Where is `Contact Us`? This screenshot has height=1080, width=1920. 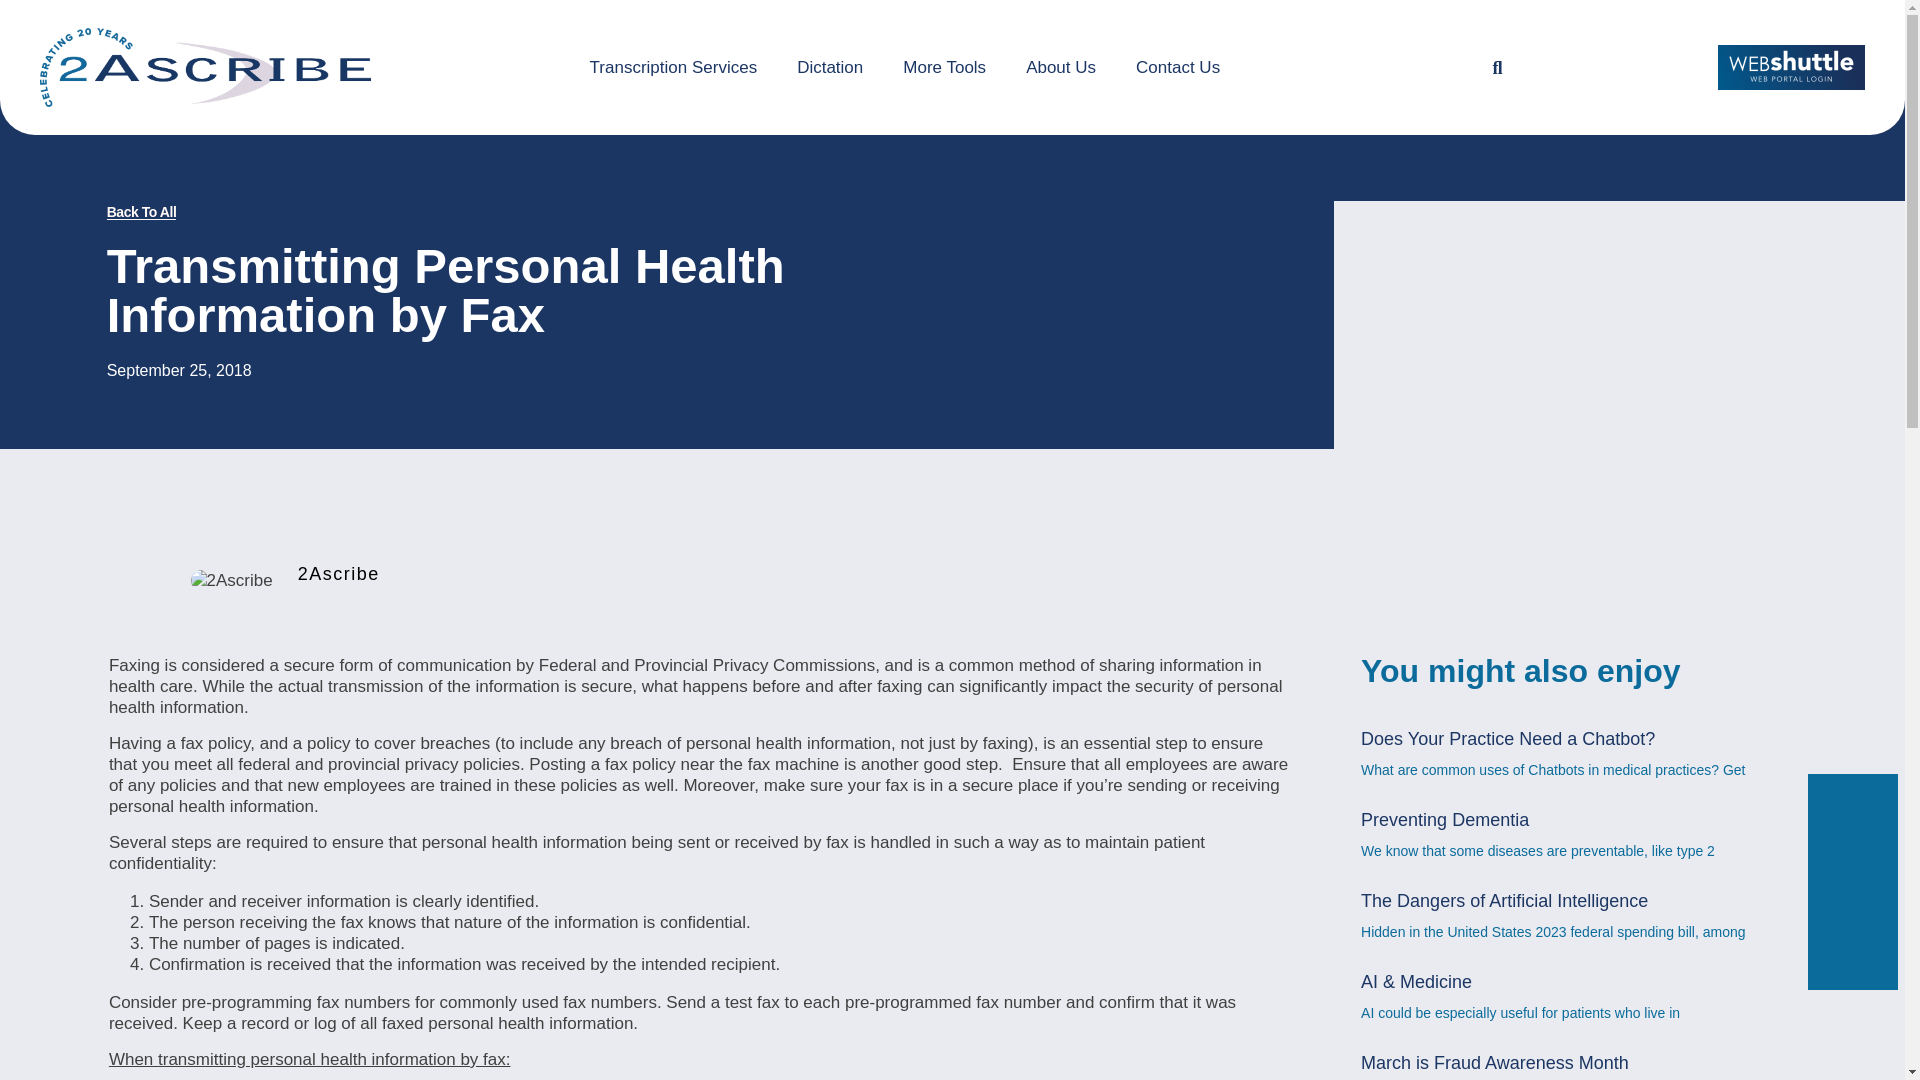 Contact Us is located at coordinates (1178, 67).